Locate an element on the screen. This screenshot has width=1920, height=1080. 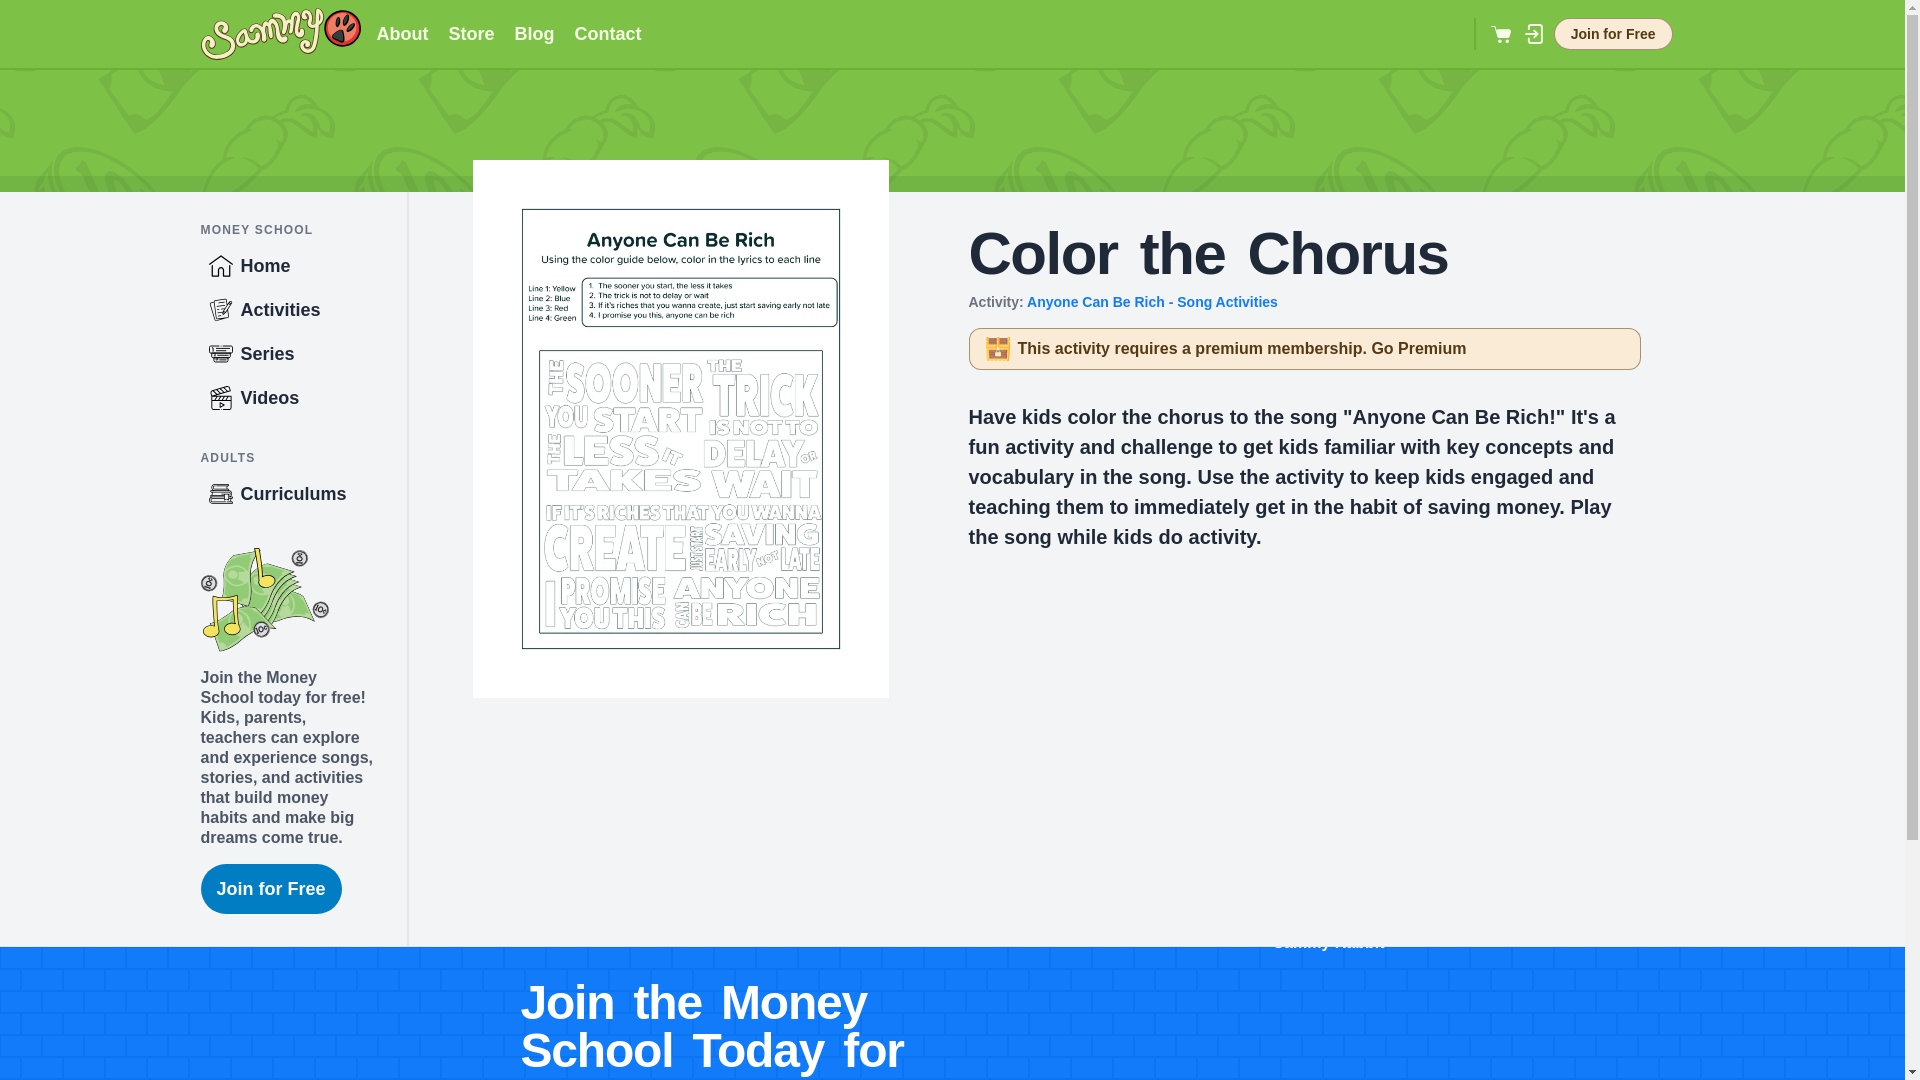
About is located at coordinates (402, 34).